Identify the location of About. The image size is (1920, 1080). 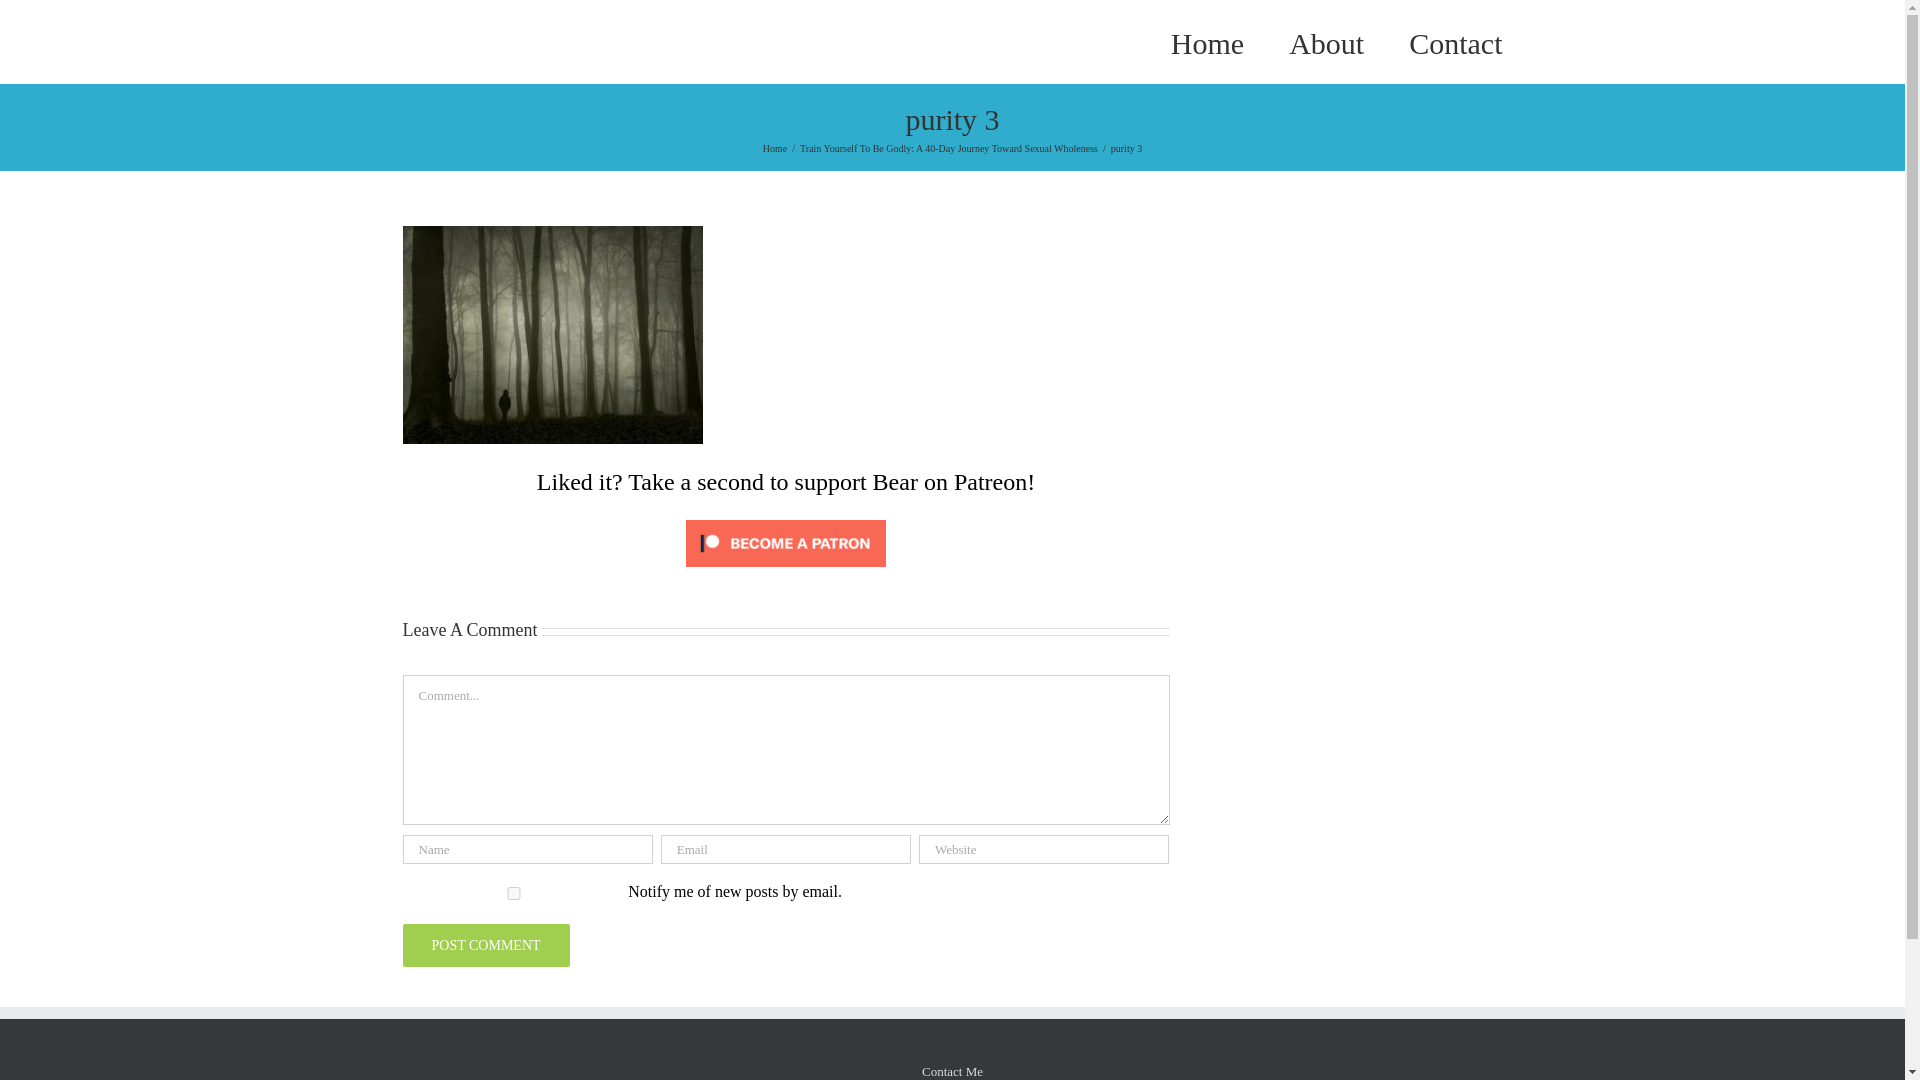
(1326, 42).